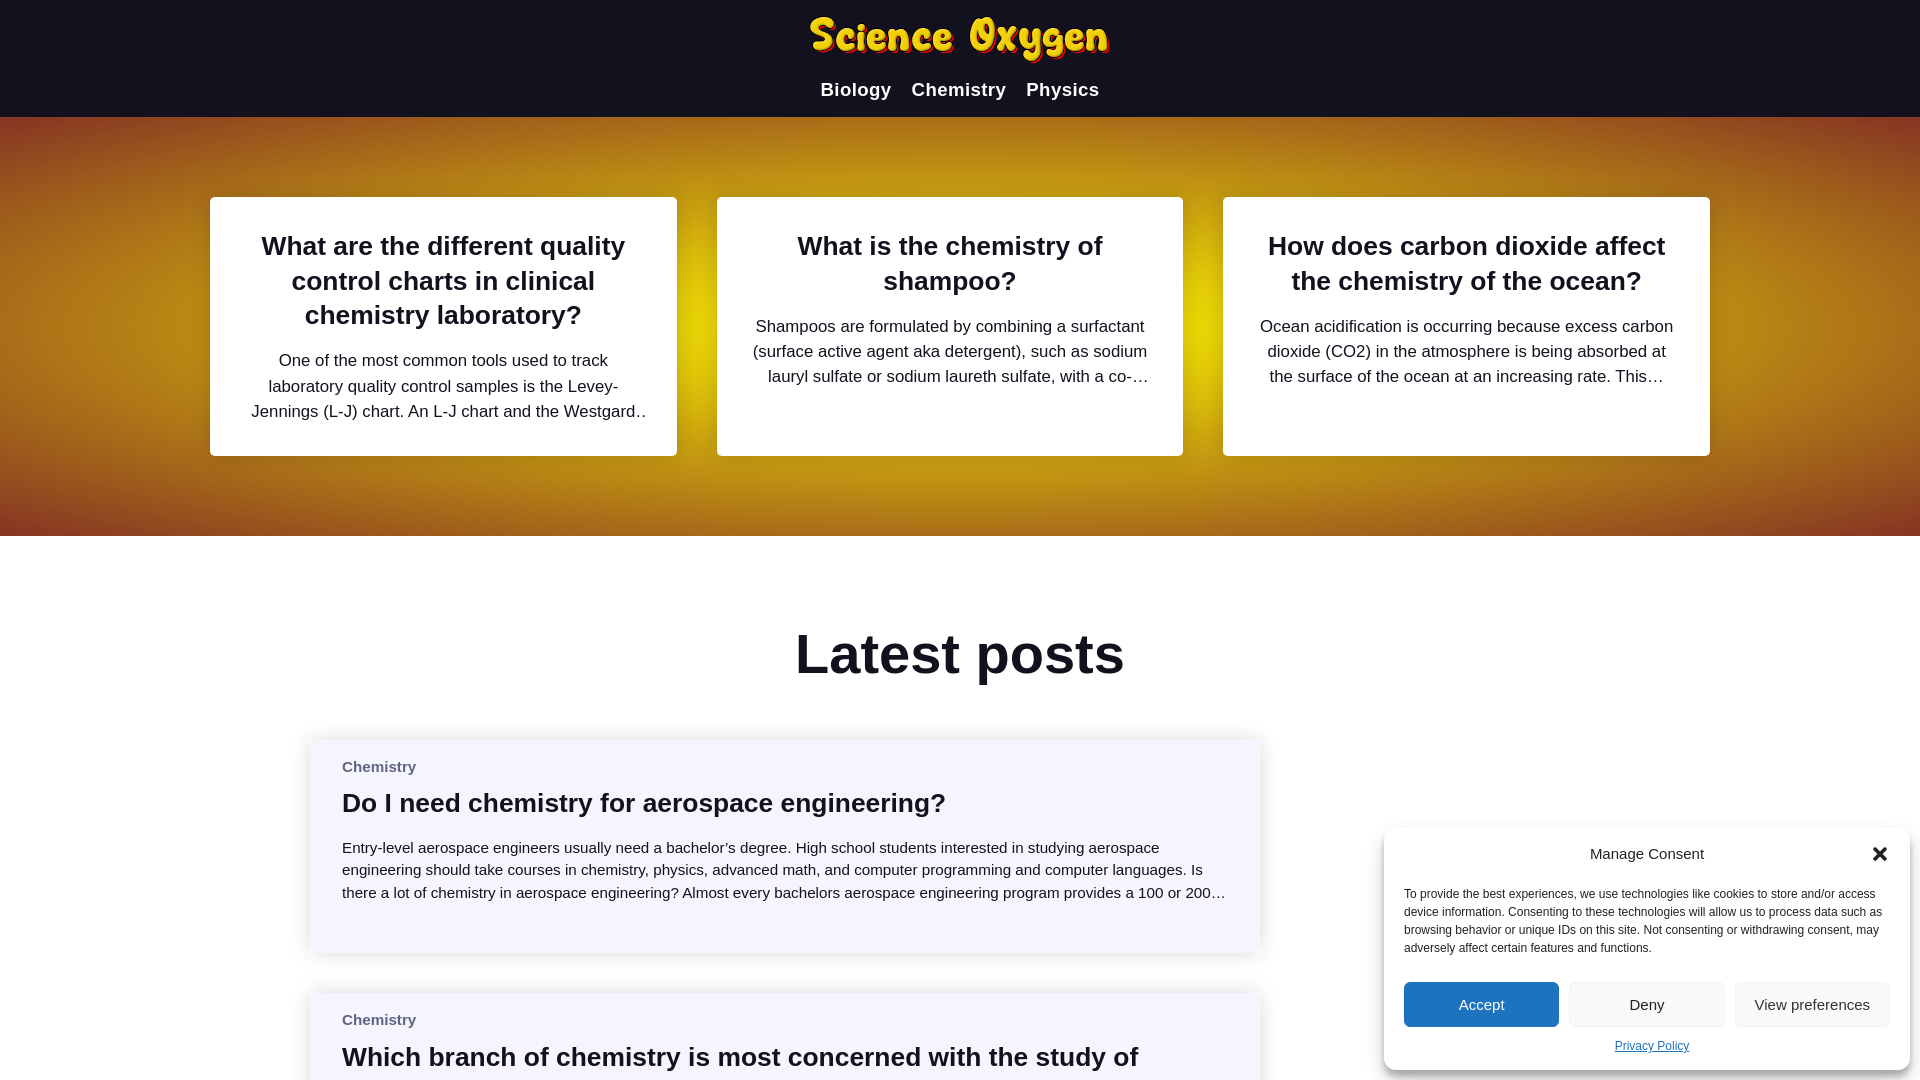 The height and width of the screenshot is (1080, 1920). Describe the element at coordinates (1812, 1004) in the screenshot. I see `View preferences` at that location.